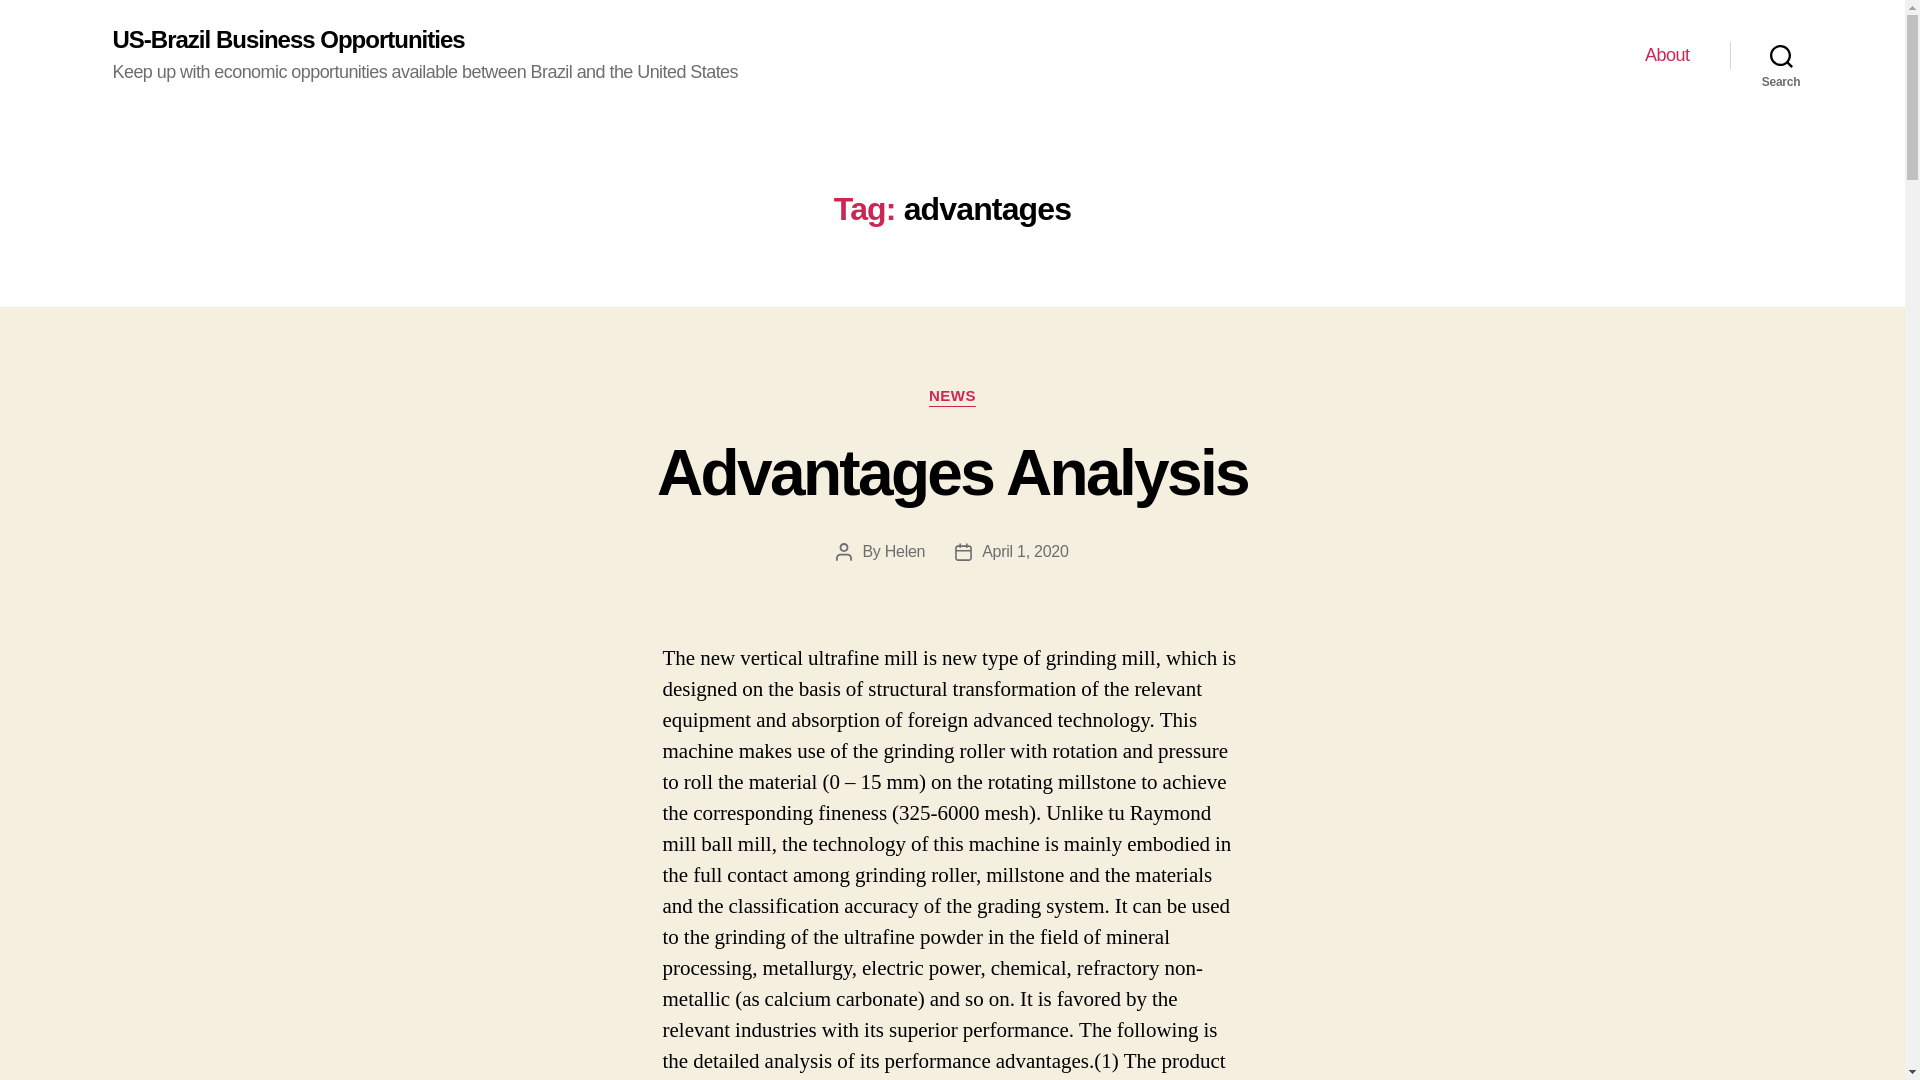 This screenshot has height=1080, width=1920. I want to click on Search, so click(1781, 55).